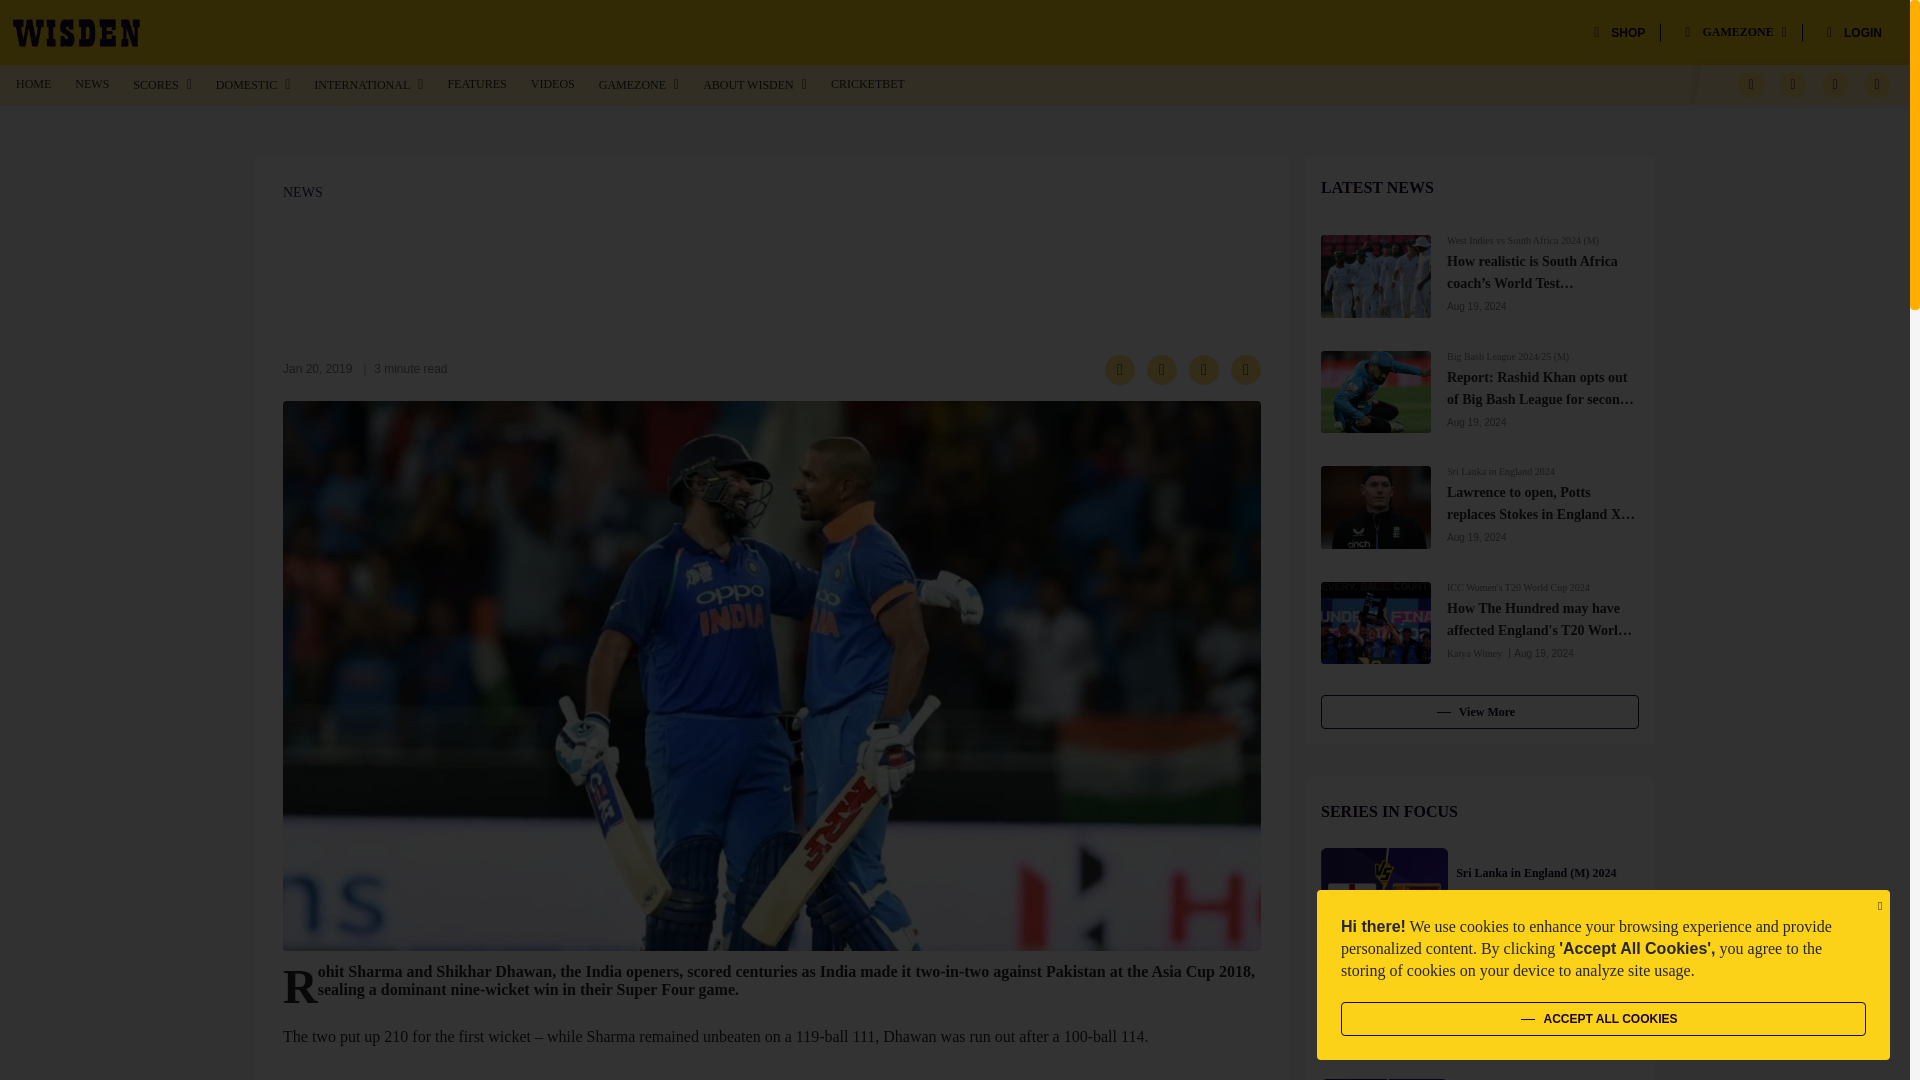 The width and height of the screenshot is (1920, 1080). I want to click on HOME, so click(33, 83).